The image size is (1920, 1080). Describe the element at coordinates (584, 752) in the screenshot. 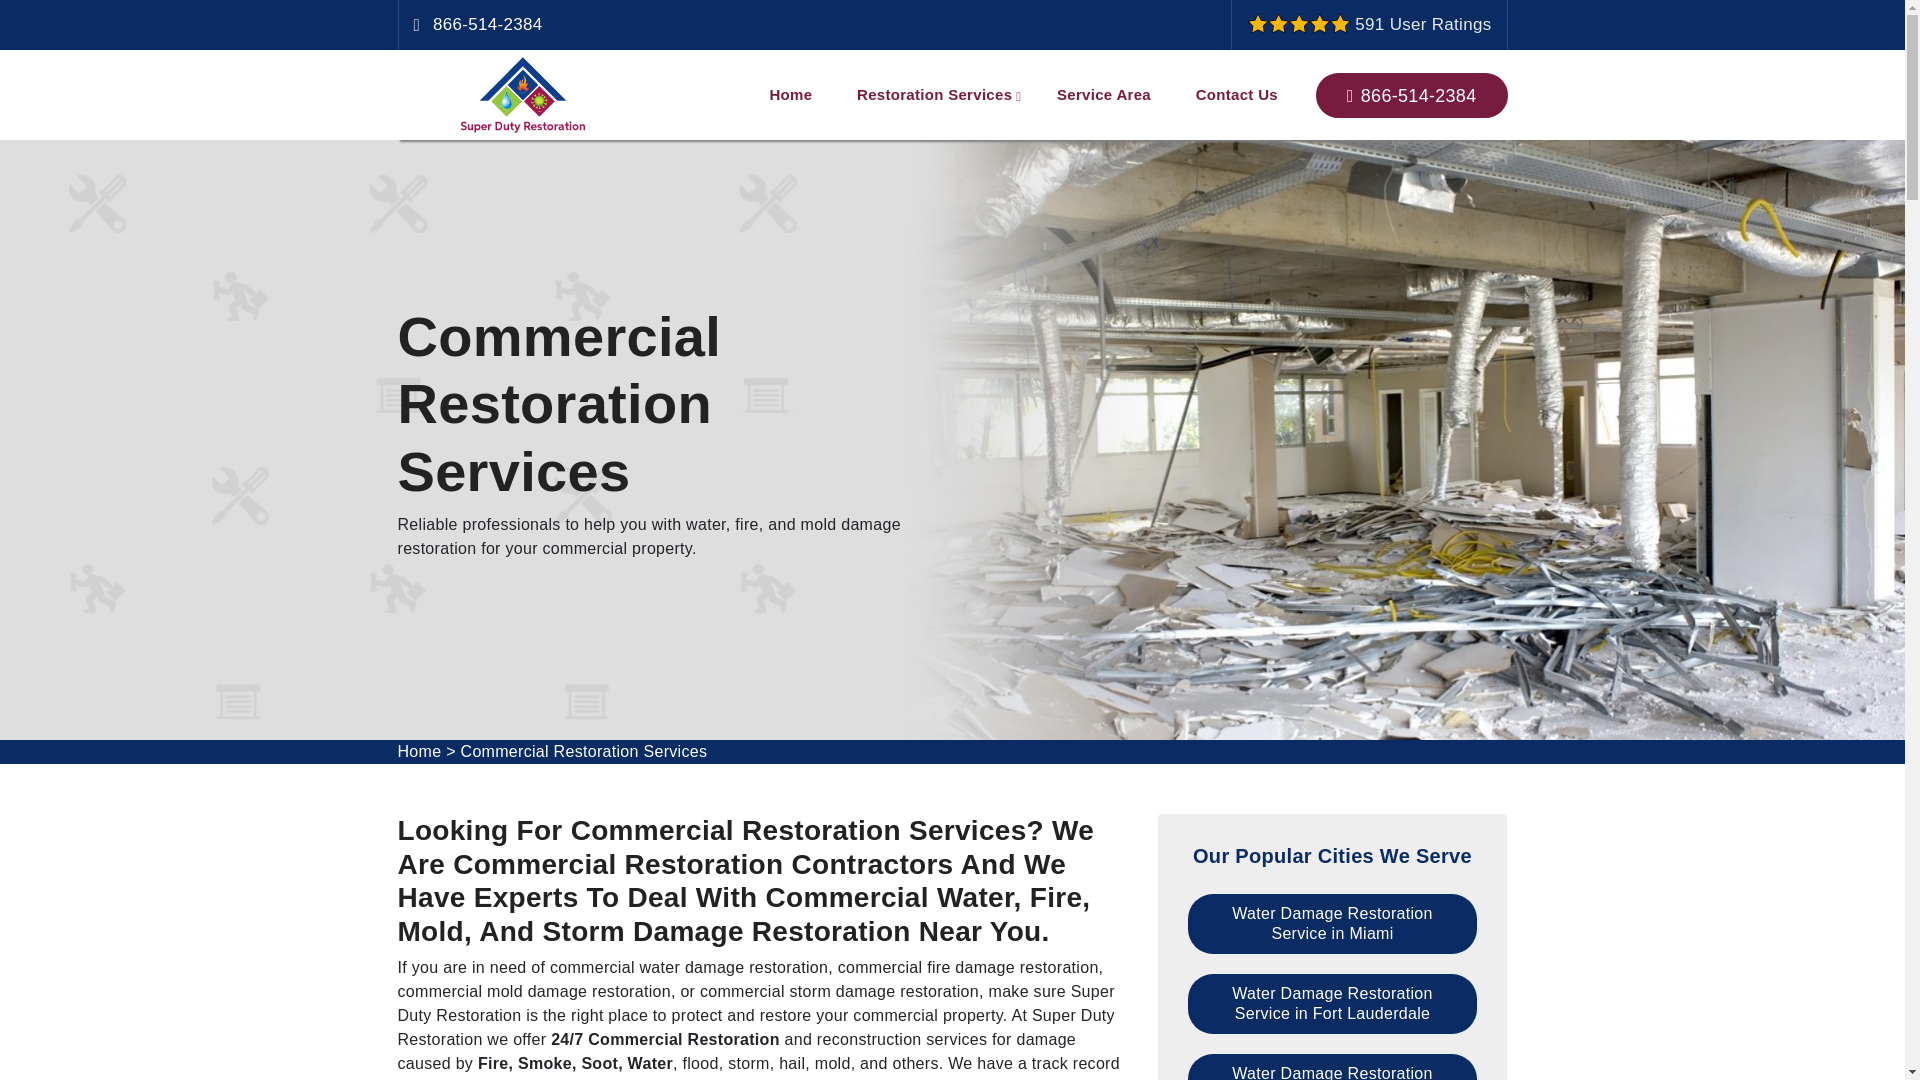

I see `Commercial Restoration Services` at that location.